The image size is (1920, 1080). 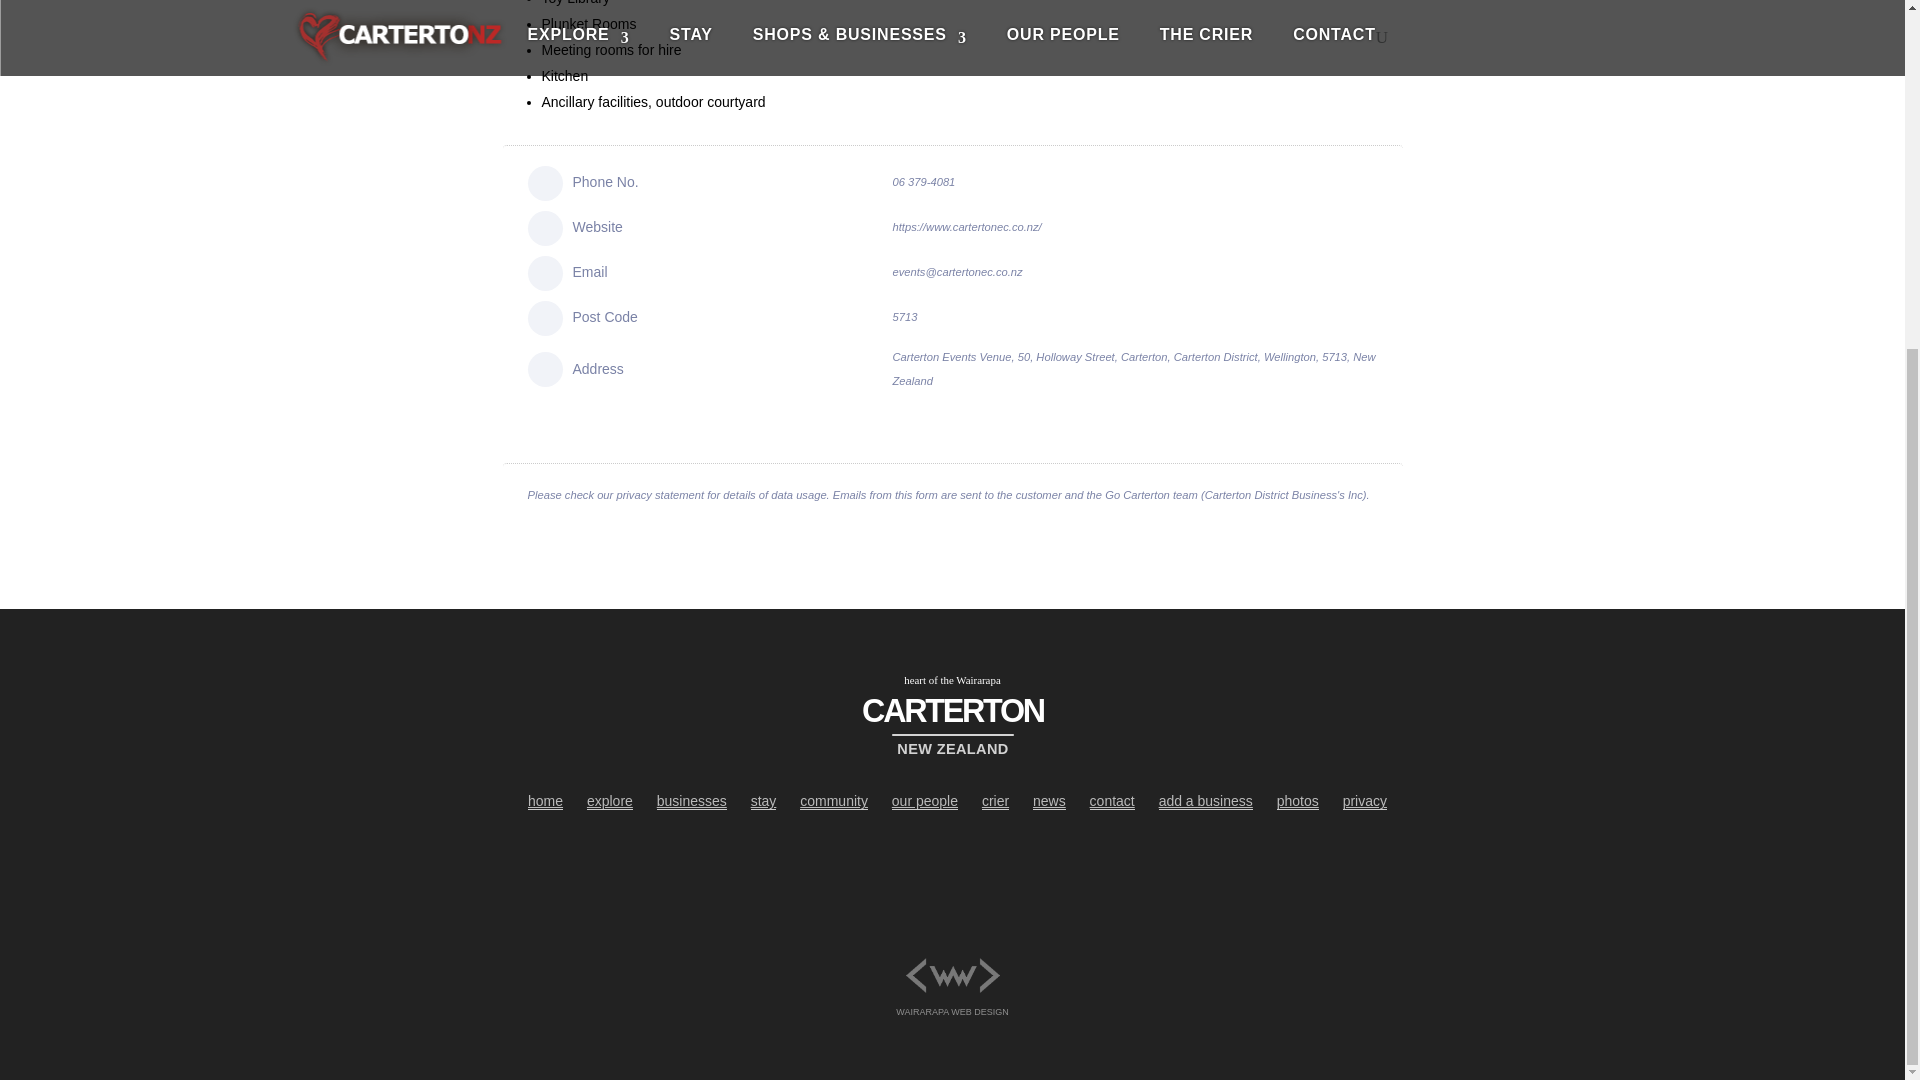 What do you see at coordinates (953, 960) in the screenshot?
I see `Wairarapa Web Design` at bounding box center [953, 960].